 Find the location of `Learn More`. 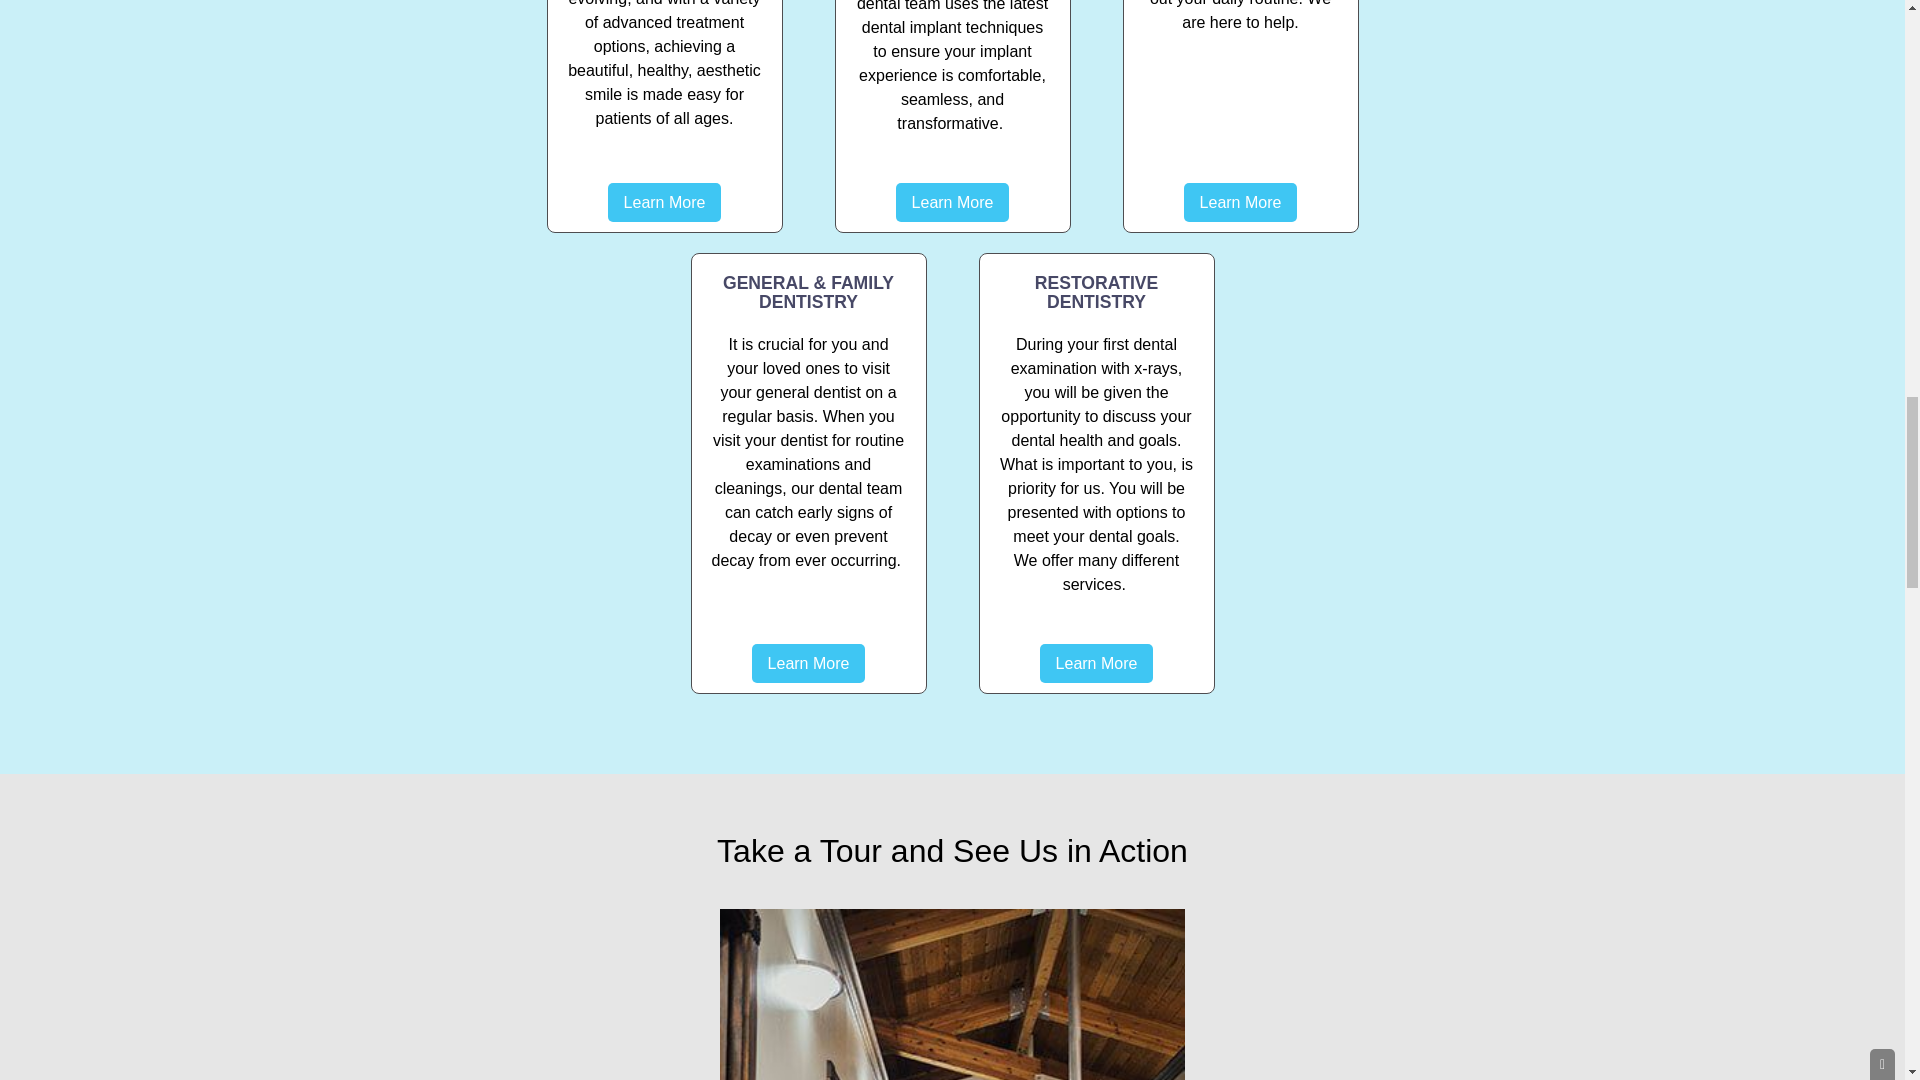

Learn More is located at coordinates (952, 202).